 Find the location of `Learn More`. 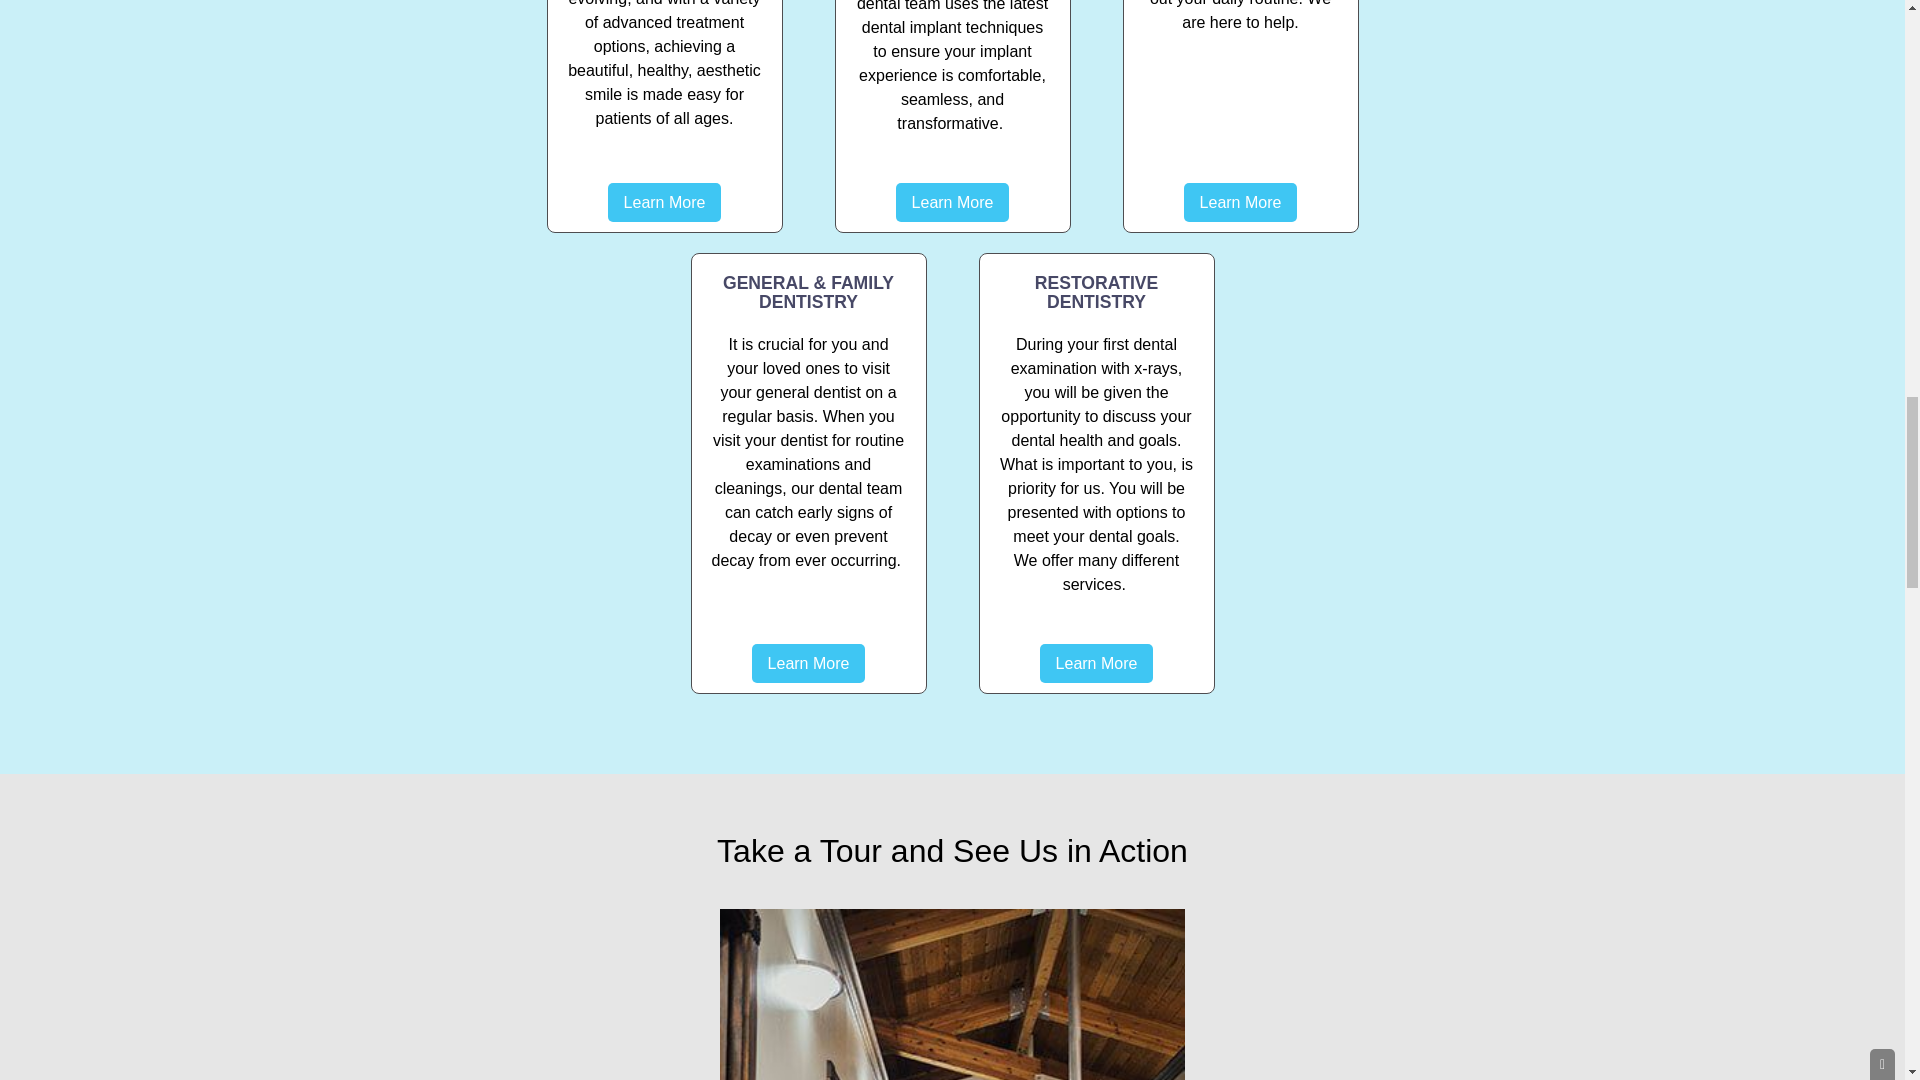

Learn More is located at coordinates (952, 202).